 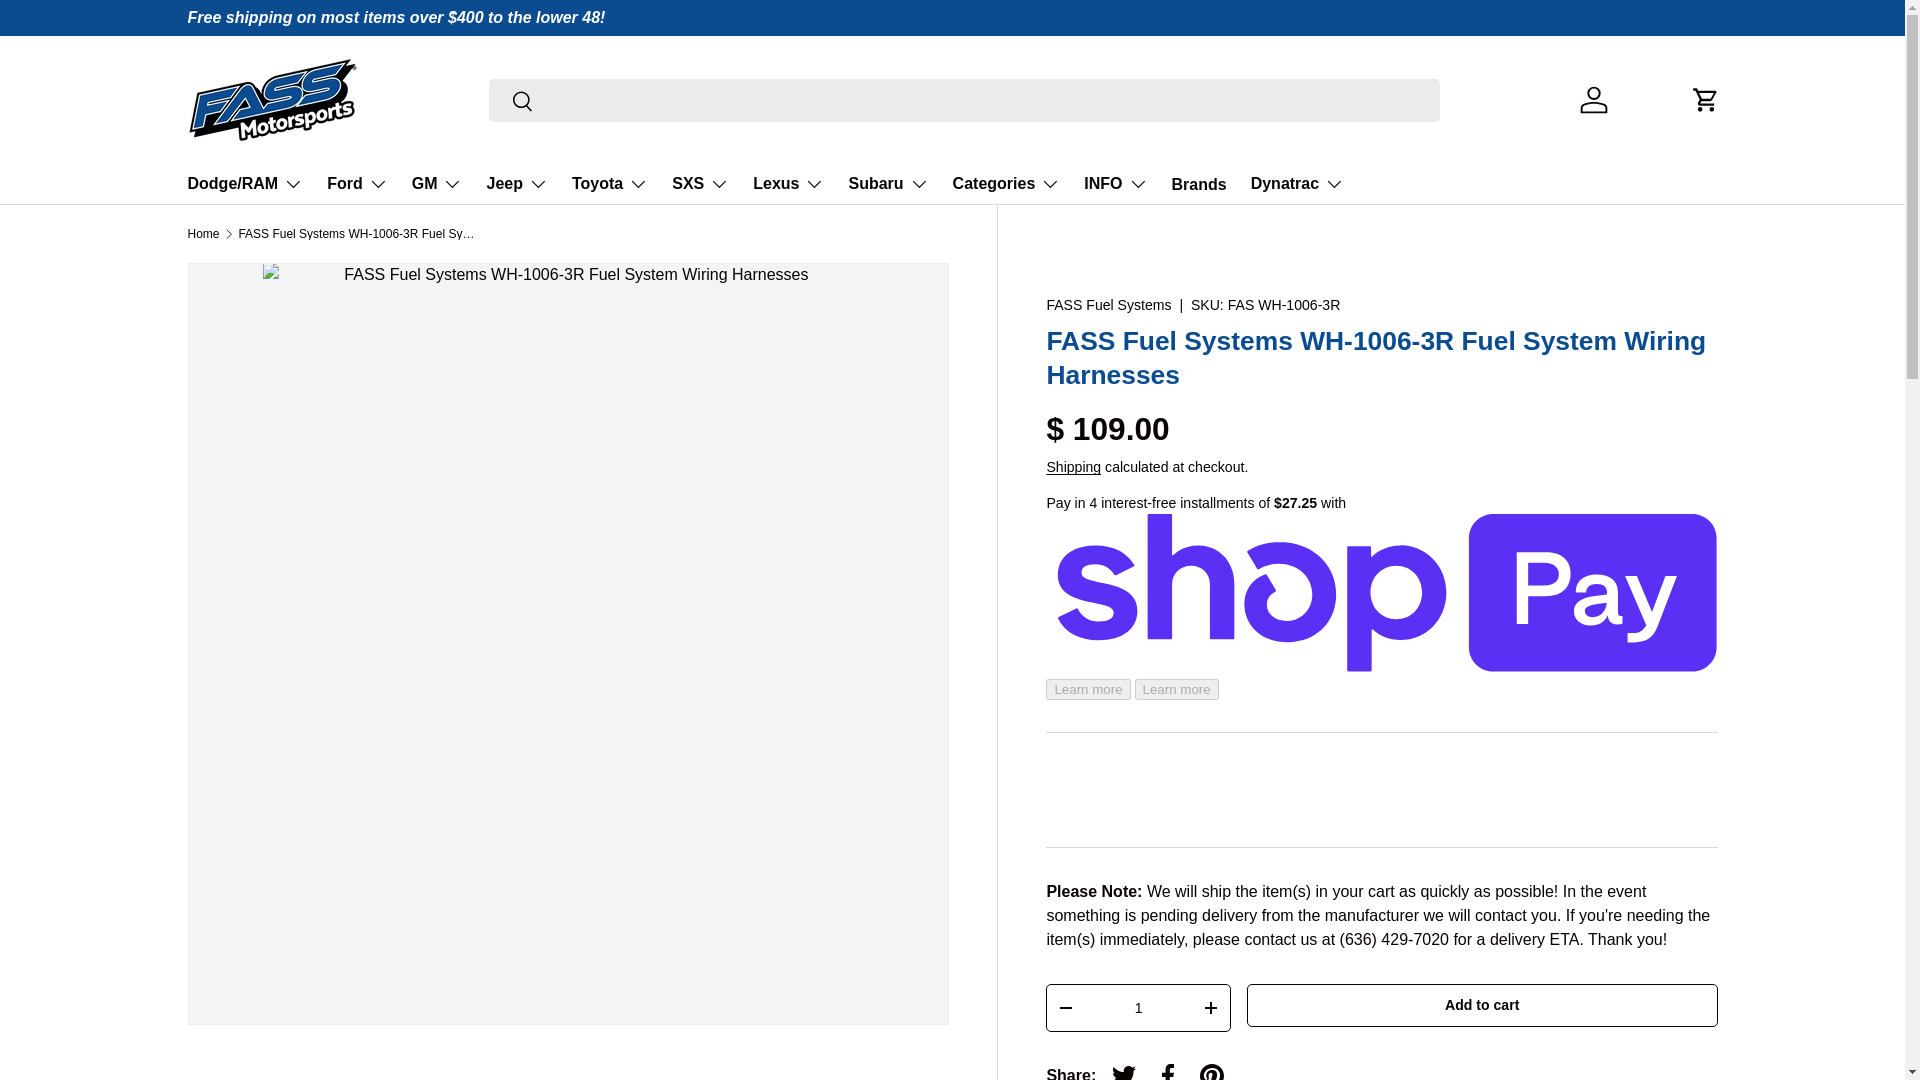 I want to click on Ford, so click(x=356, y=184).